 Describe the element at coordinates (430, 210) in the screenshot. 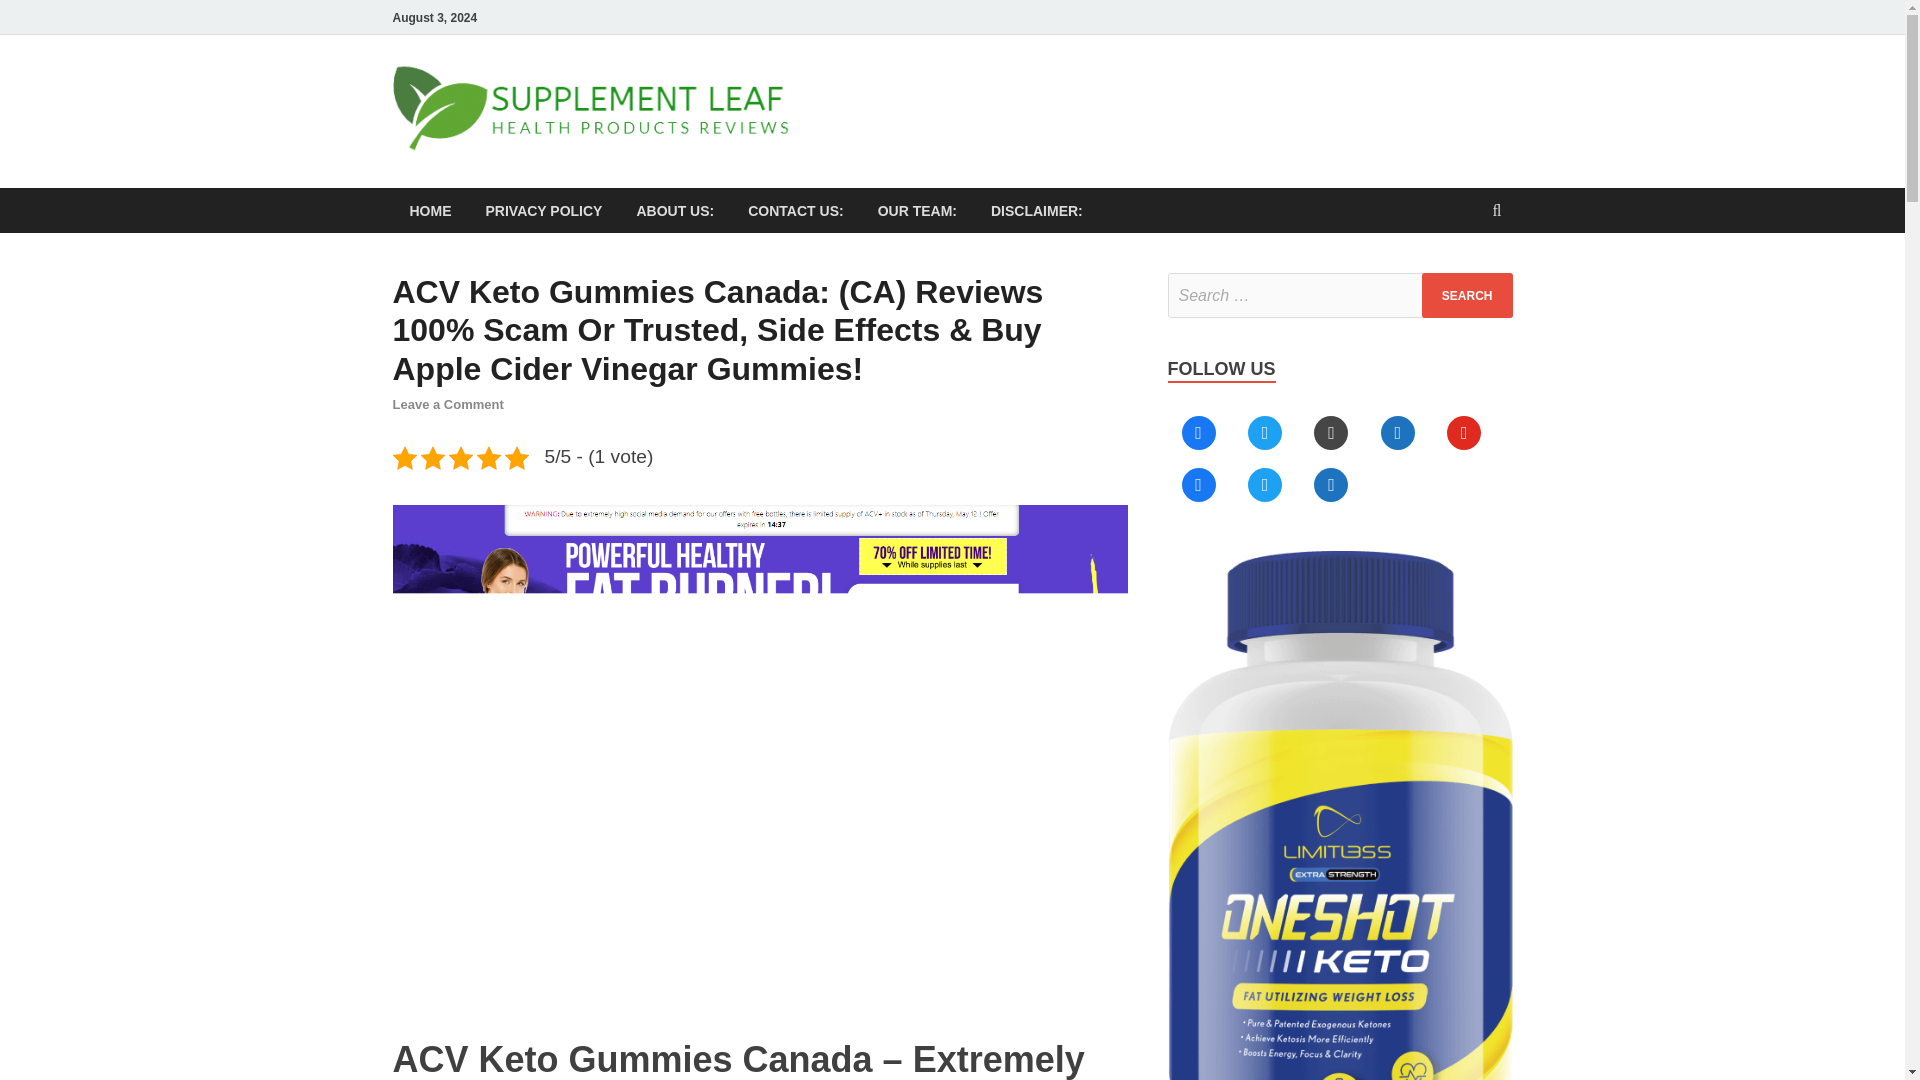

I see `HOME` at that location.